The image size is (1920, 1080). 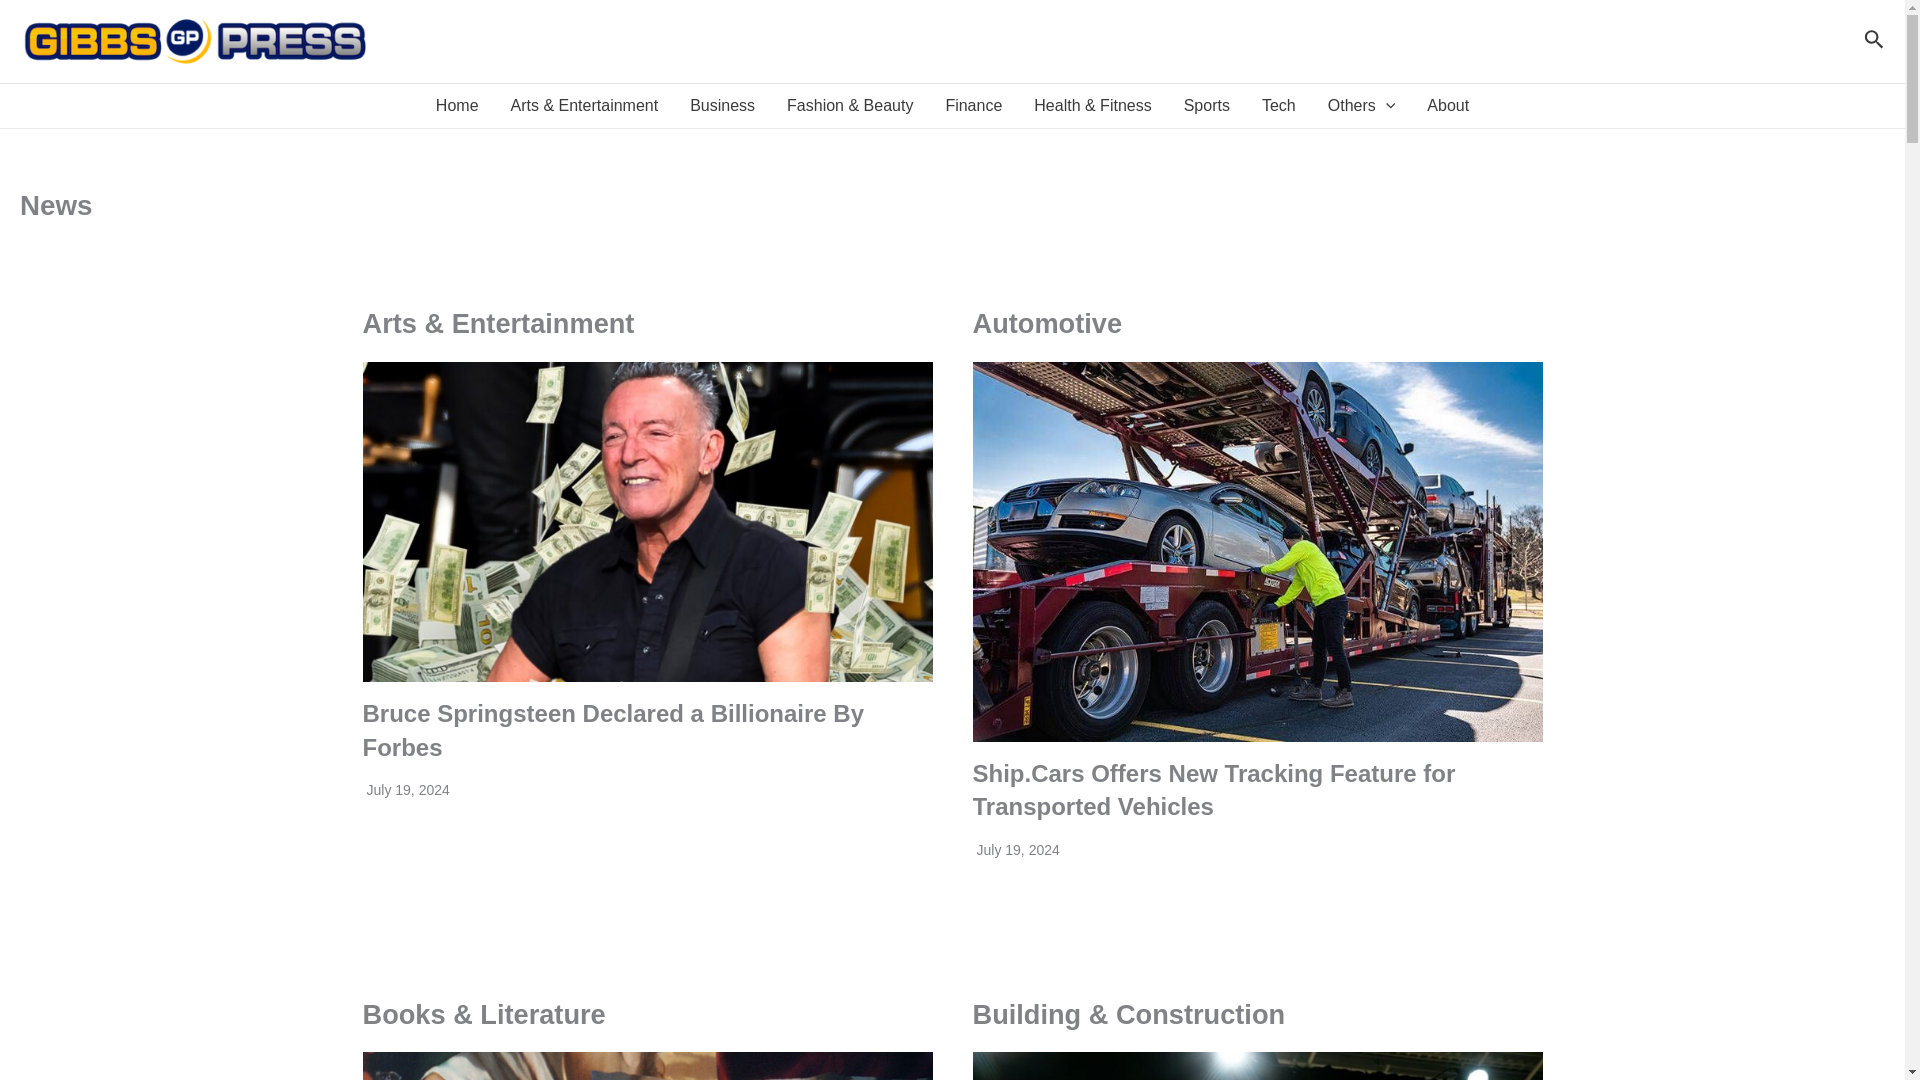 What do you see at coordinates (973, 106) in the screenshot?
I see `Finance` at bounding box center [973, 106].